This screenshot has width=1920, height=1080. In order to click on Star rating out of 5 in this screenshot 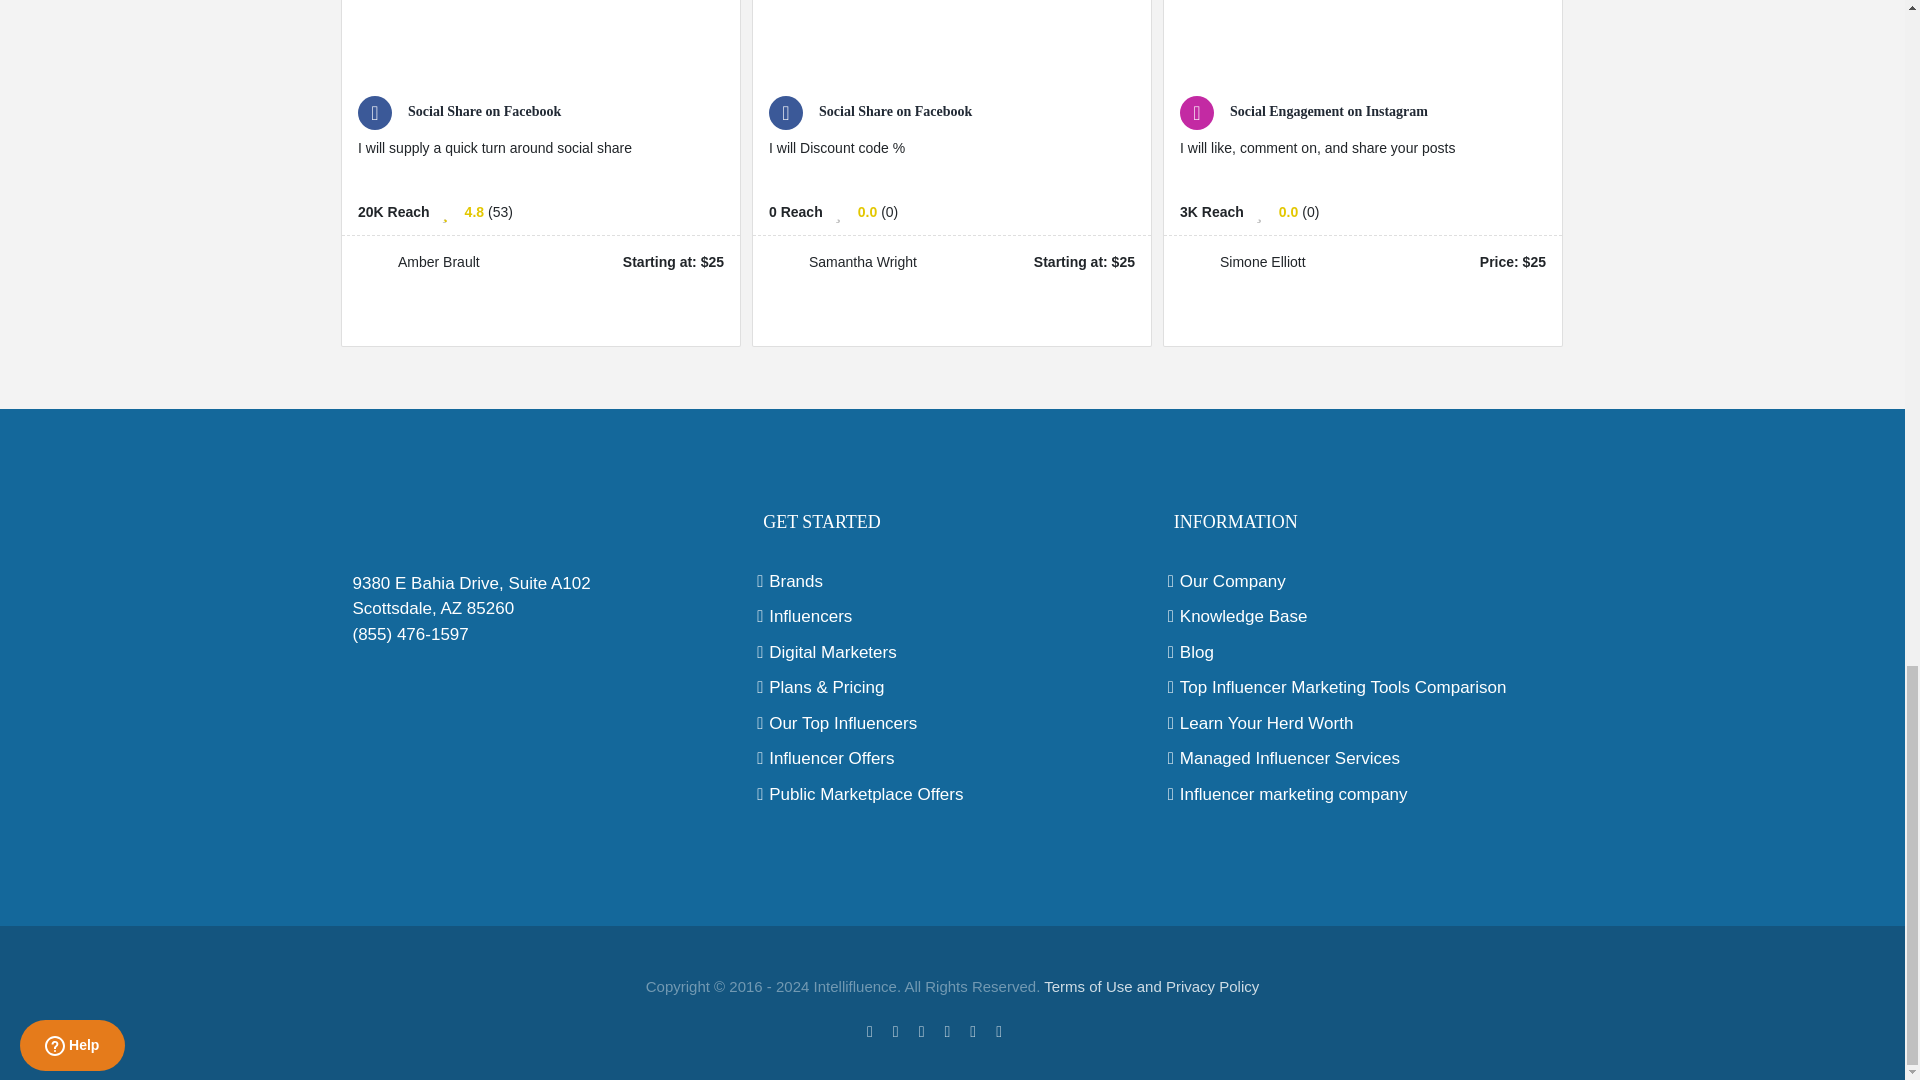, I will do `click(868, 212)`.